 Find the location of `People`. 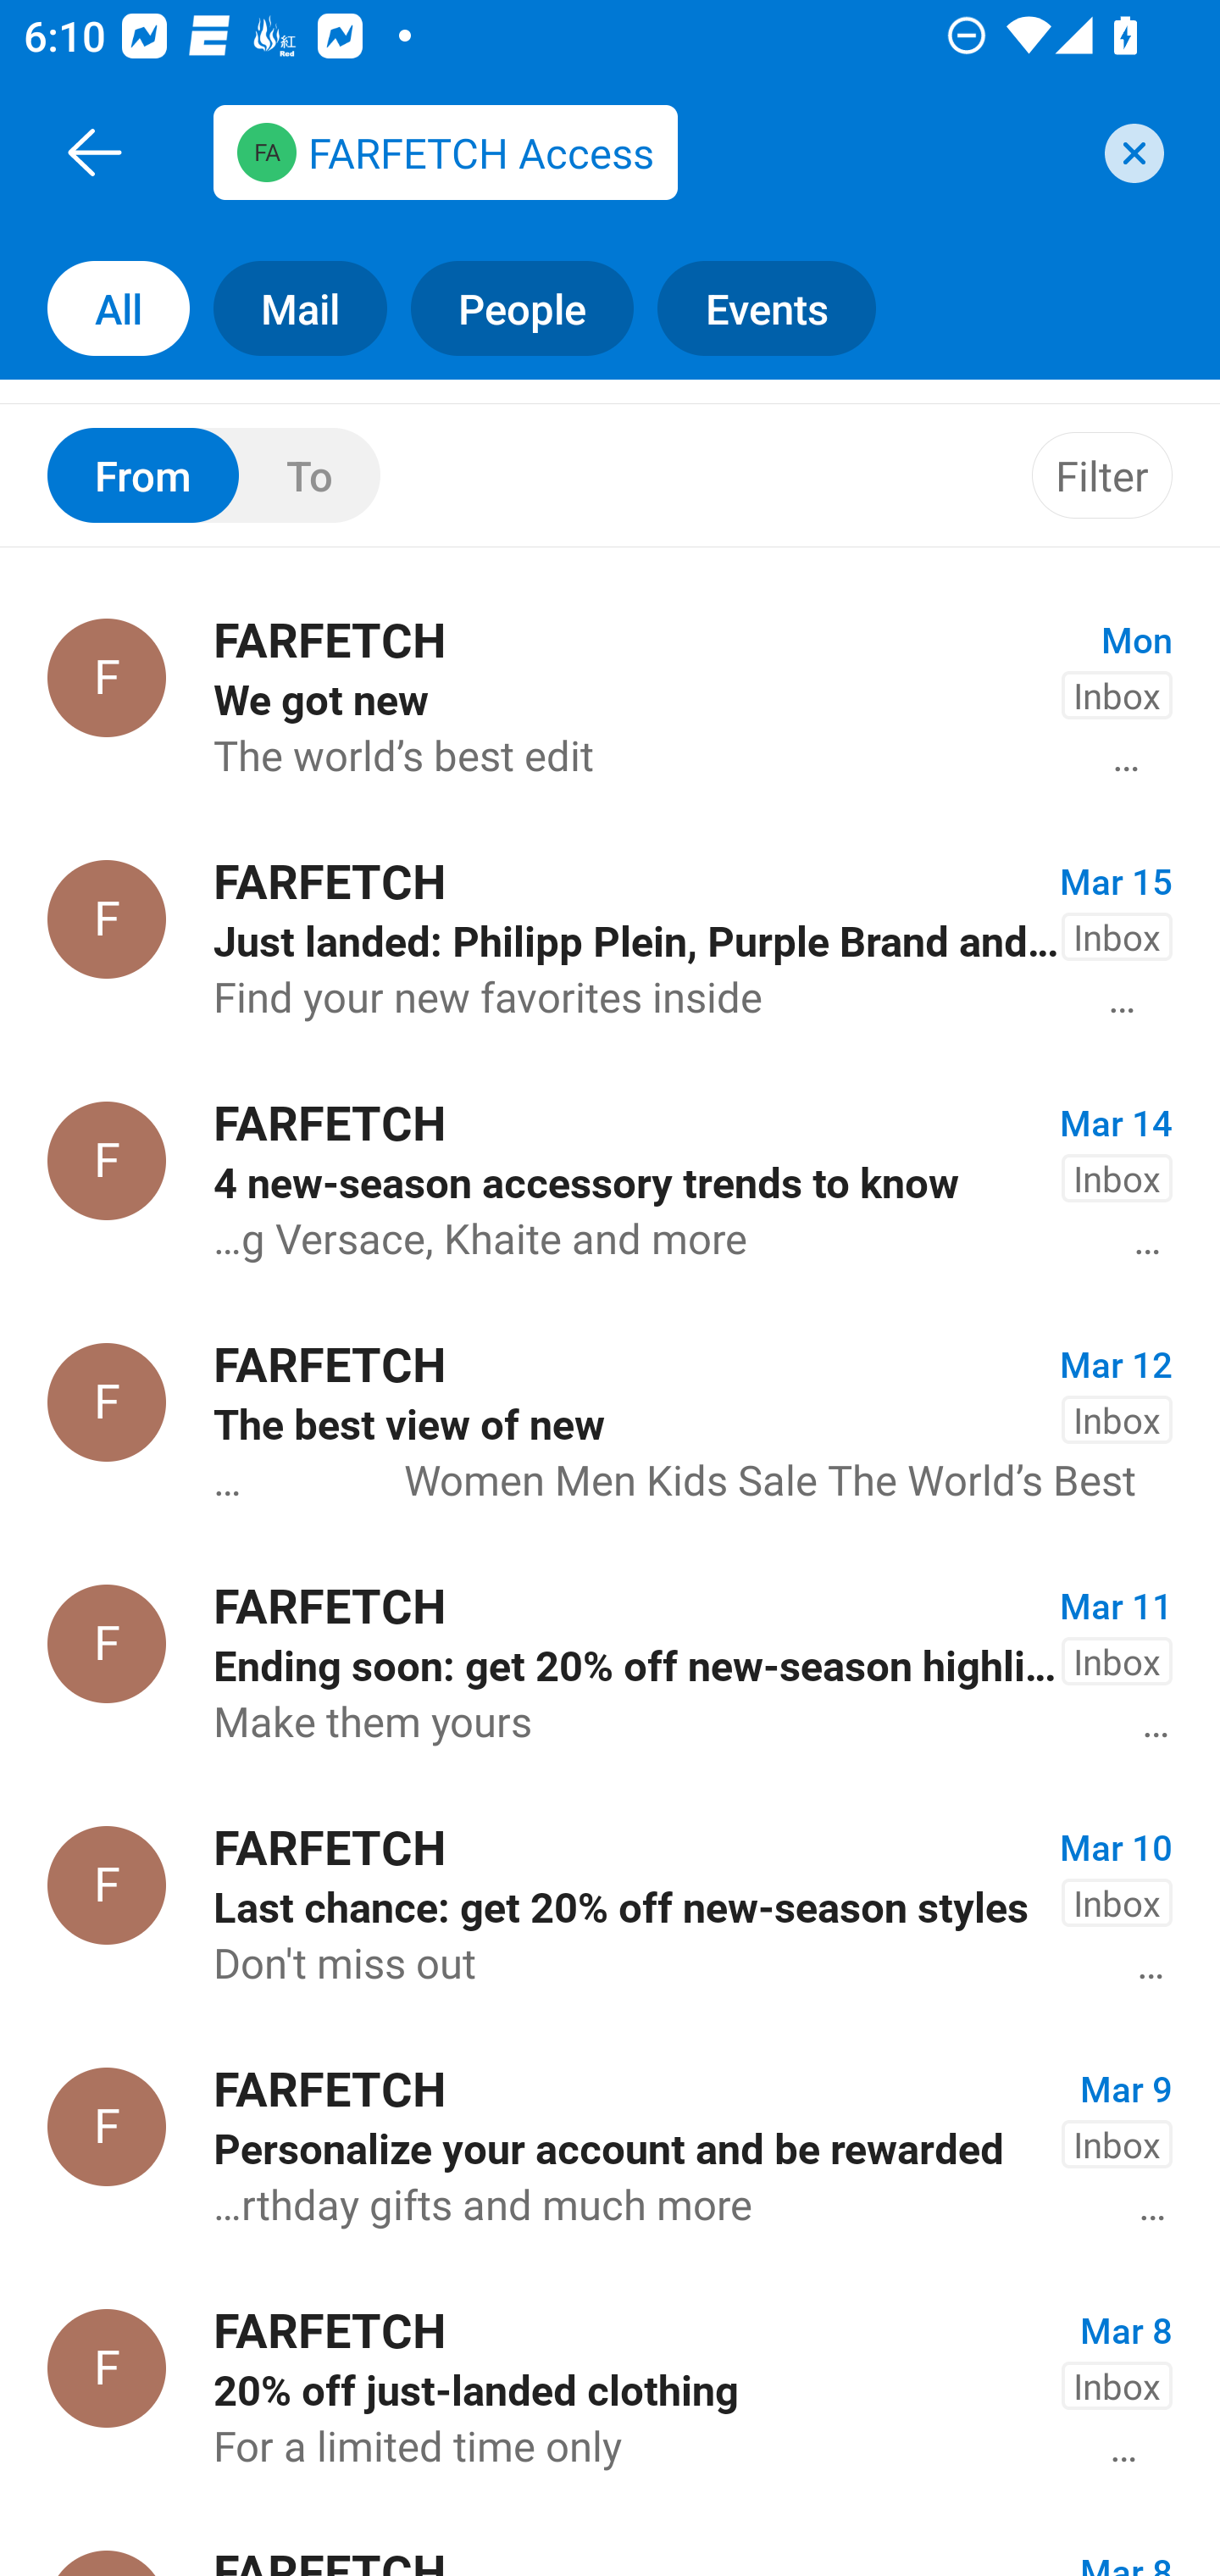

People is located at coordinates (510, 307).